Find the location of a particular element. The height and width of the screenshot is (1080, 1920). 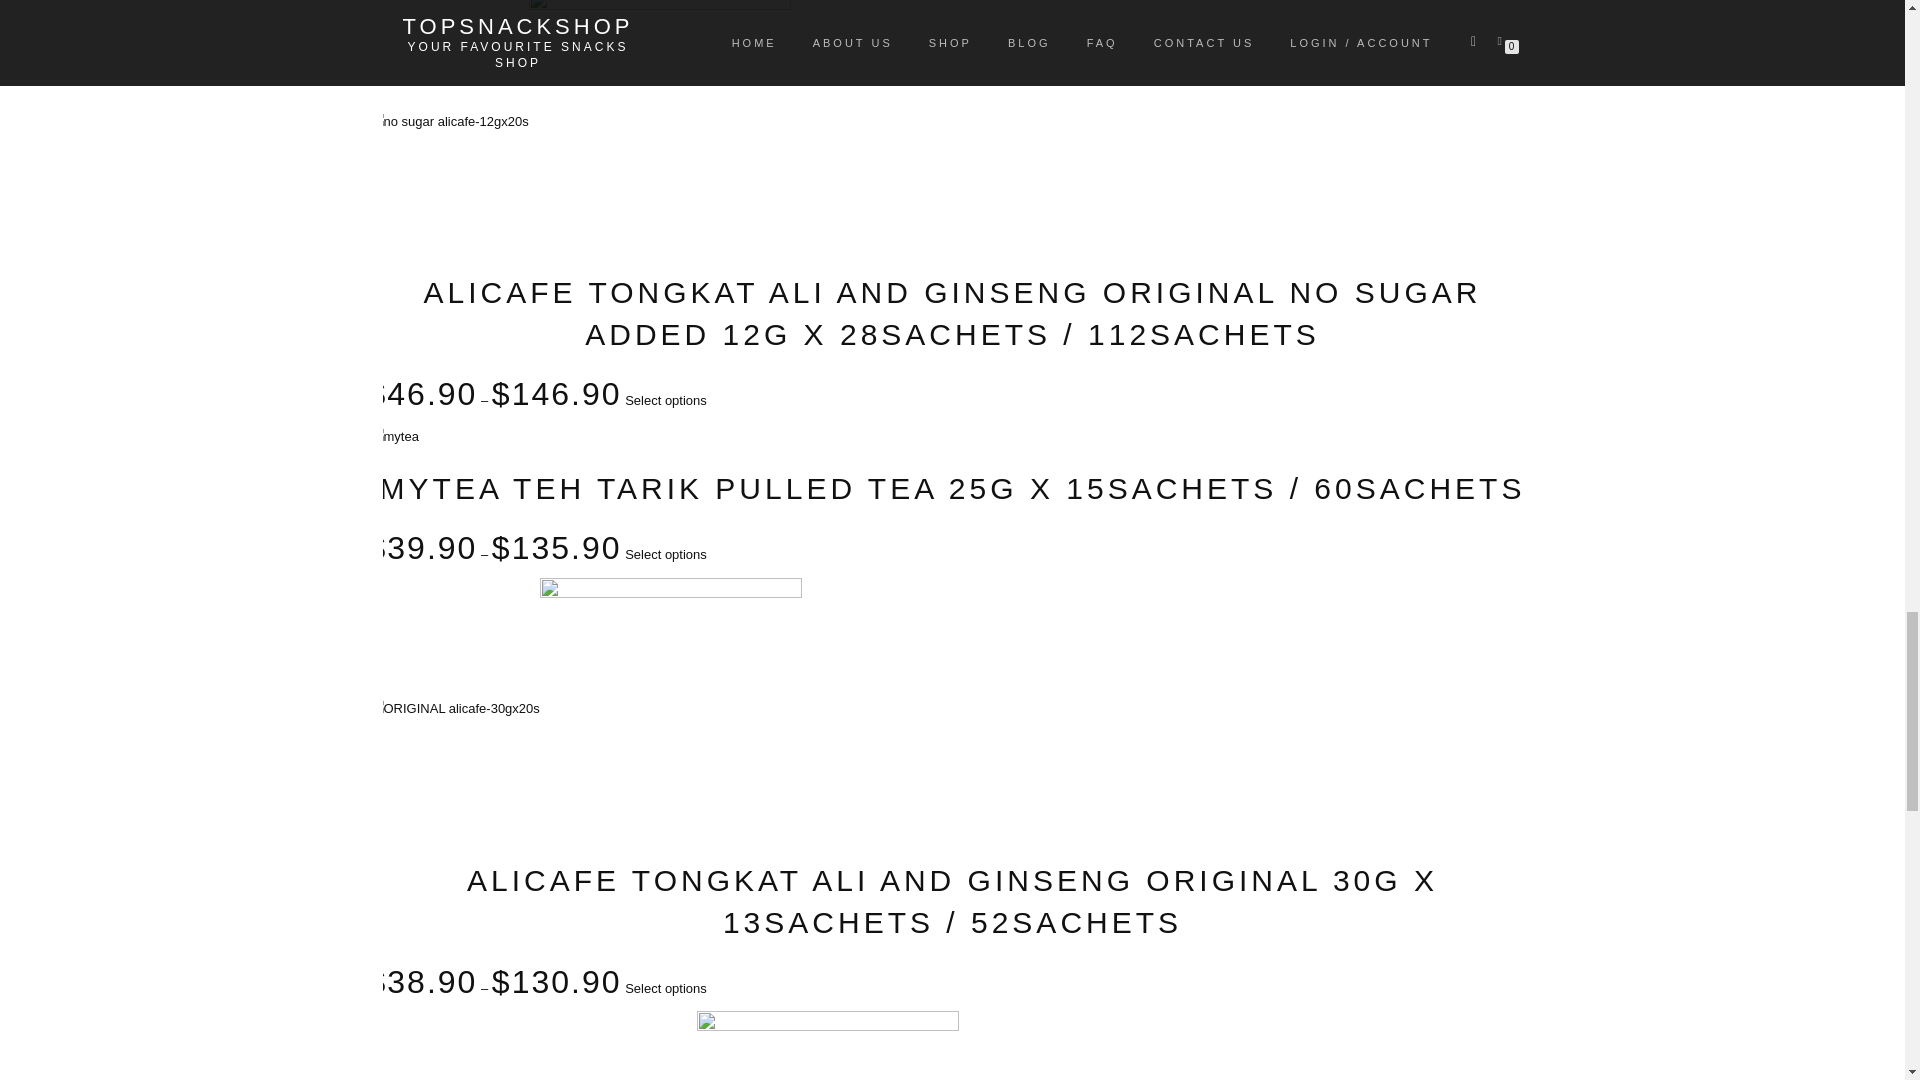

Select options is located at coordinates (666, 988).